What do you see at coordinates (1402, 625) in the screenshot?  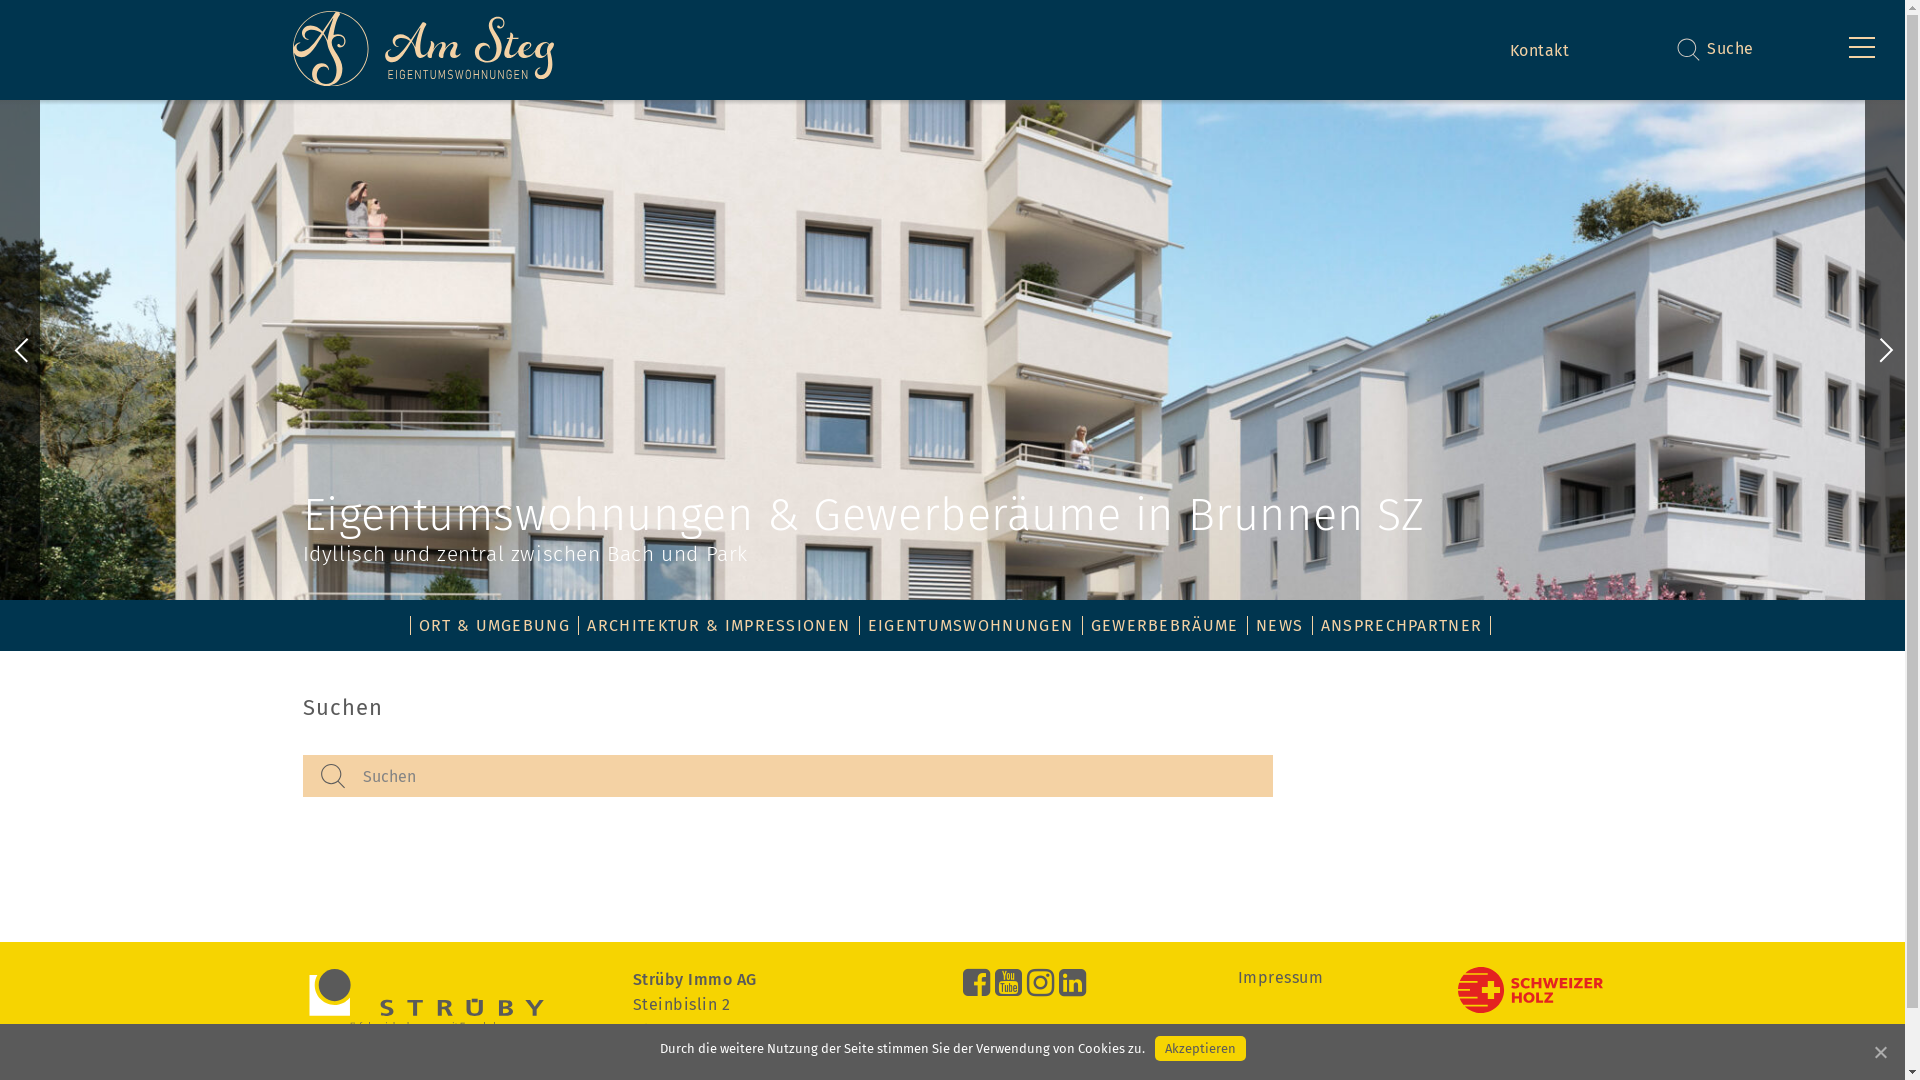 I see `ANSPRECHPARTNER` at bounding box center [1402, 625].